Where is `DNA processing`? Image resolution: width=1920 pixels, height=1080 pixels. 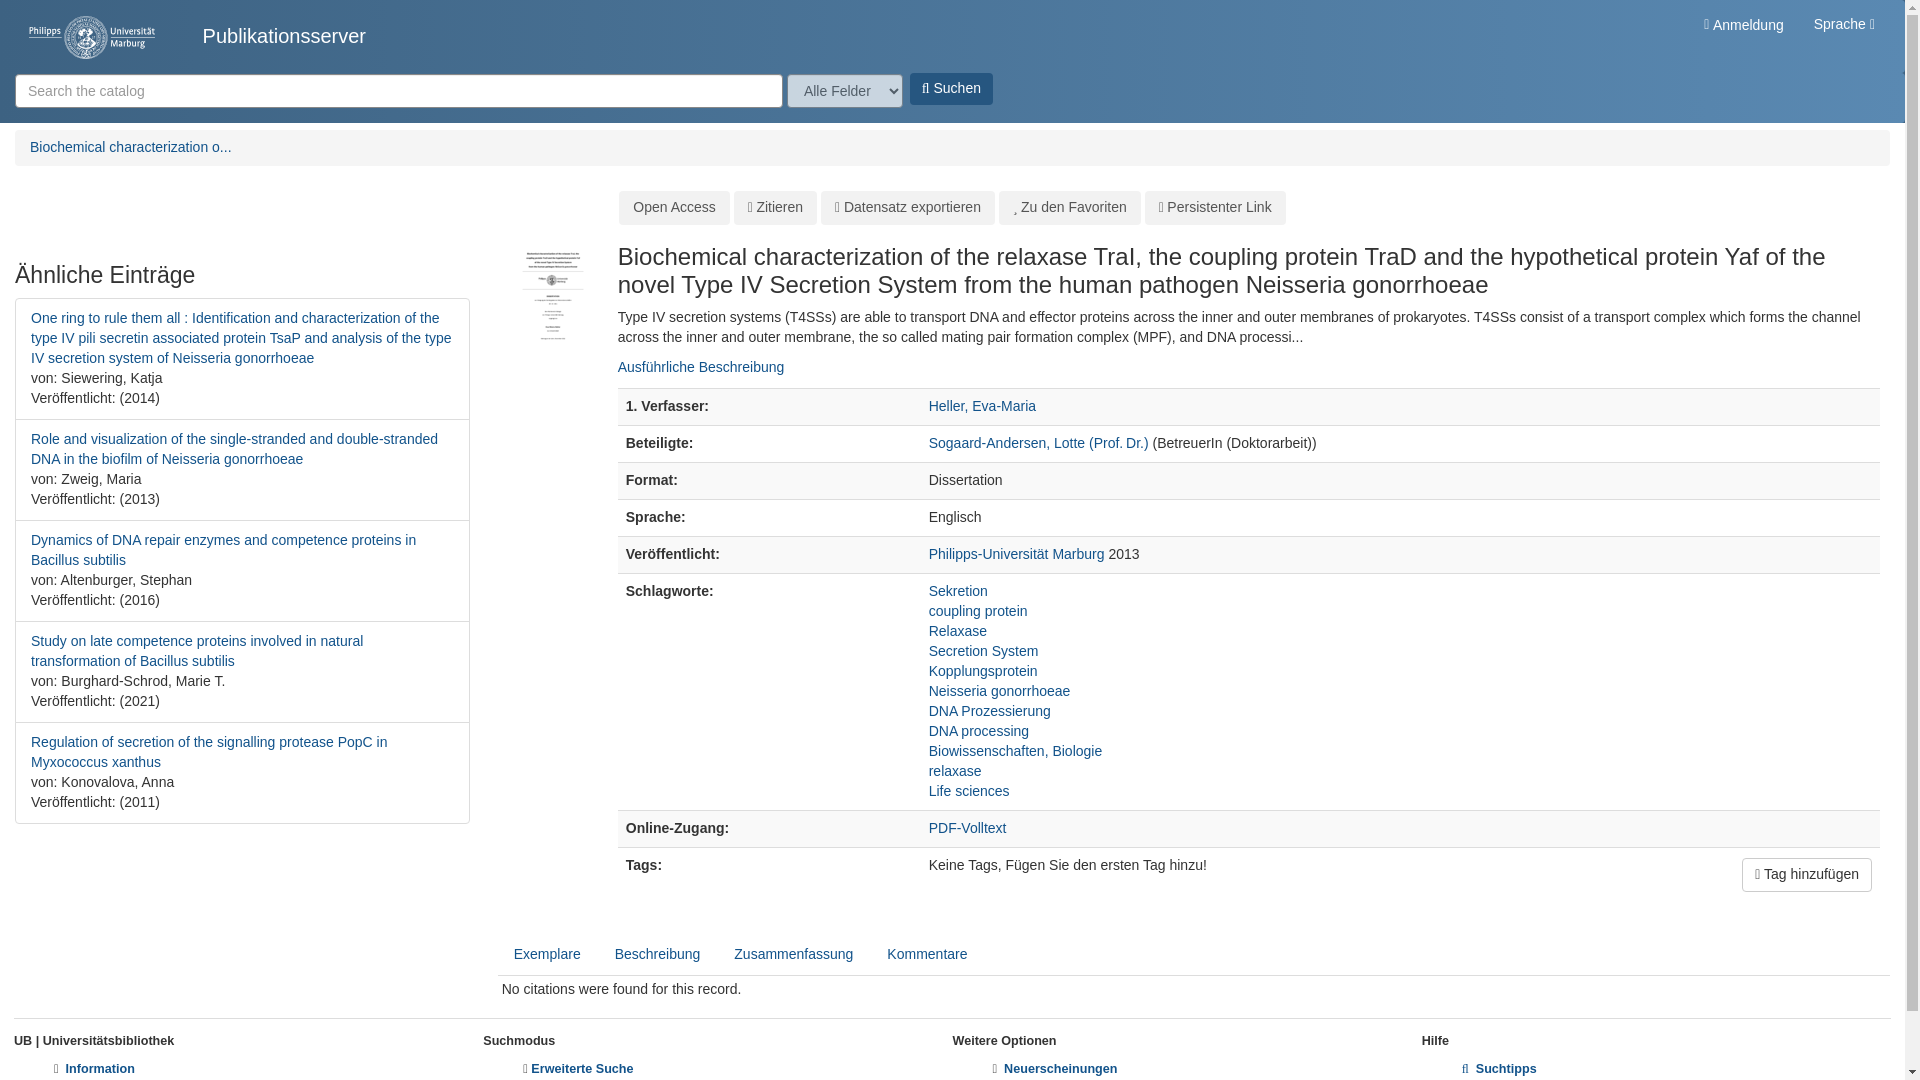
DNA processing is located at coordinates (979, 730).